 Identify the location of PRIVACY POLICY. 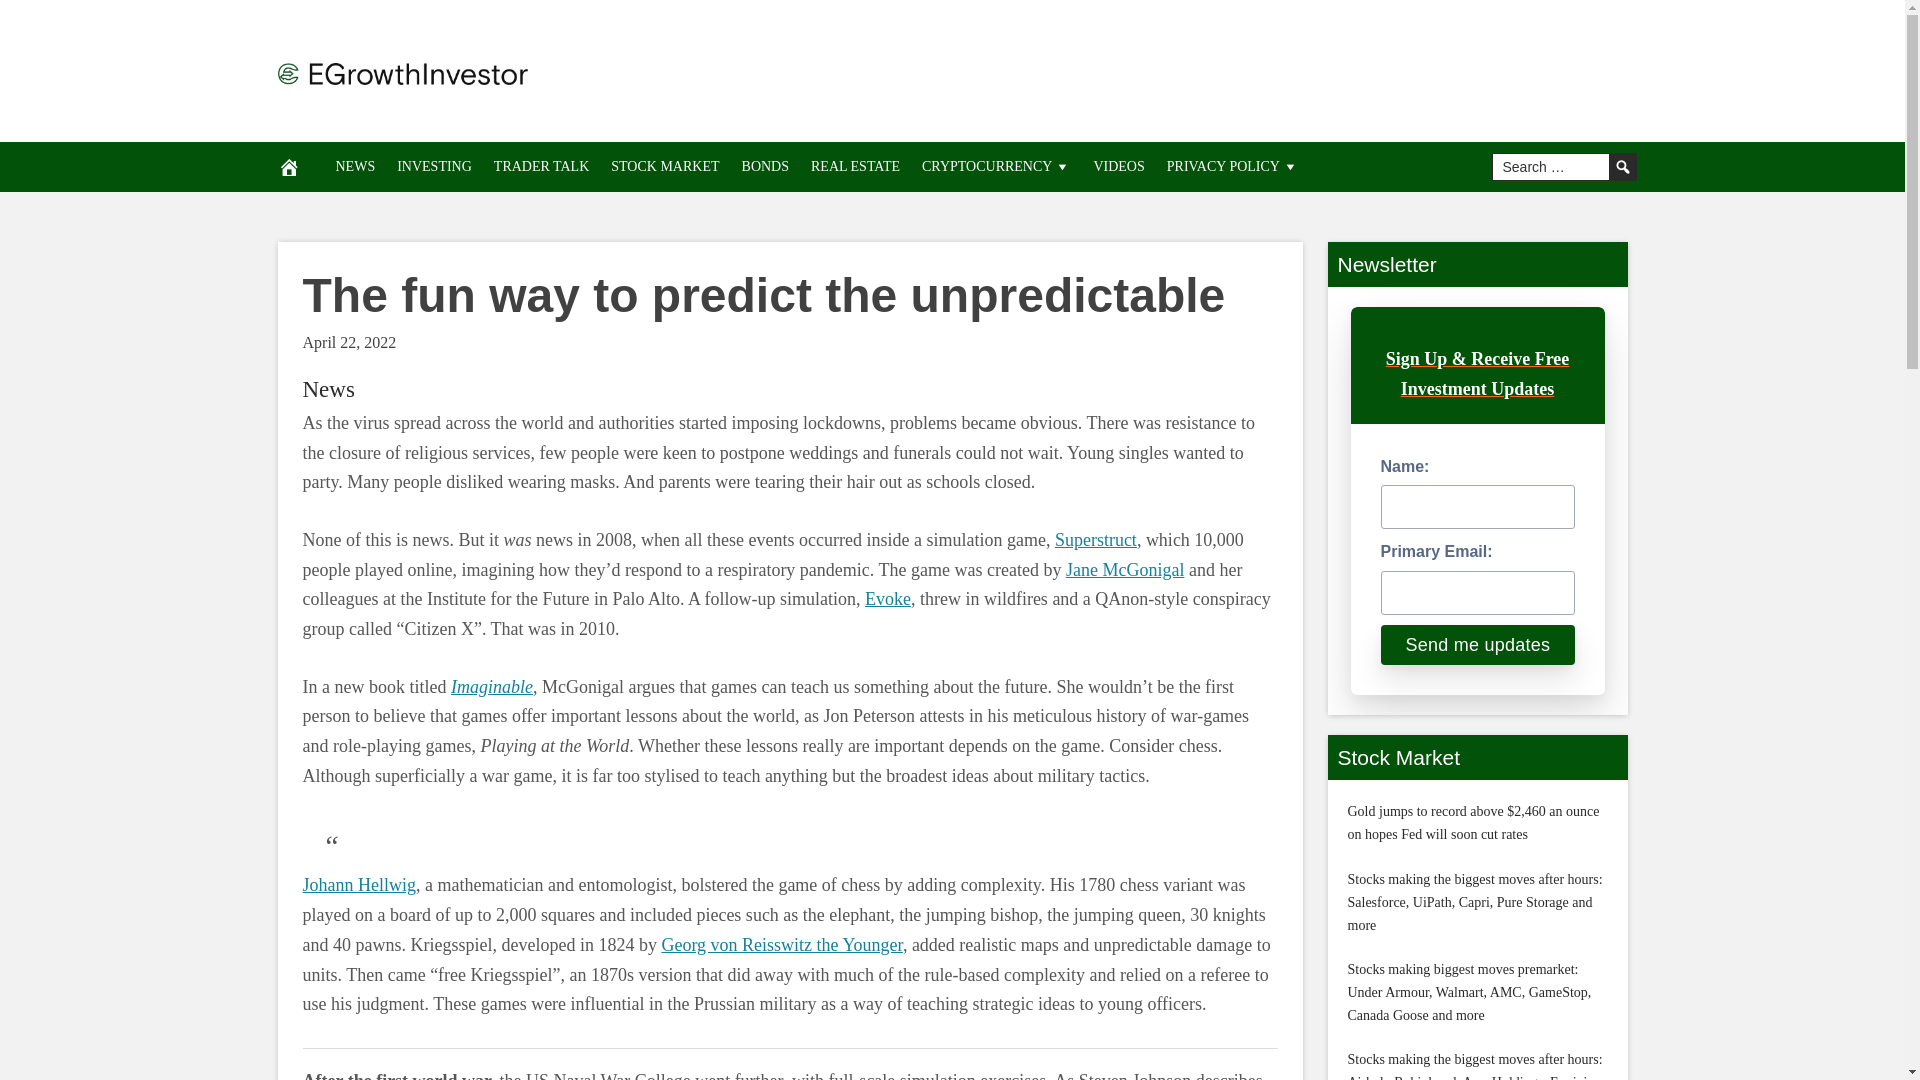
(1232, 166).